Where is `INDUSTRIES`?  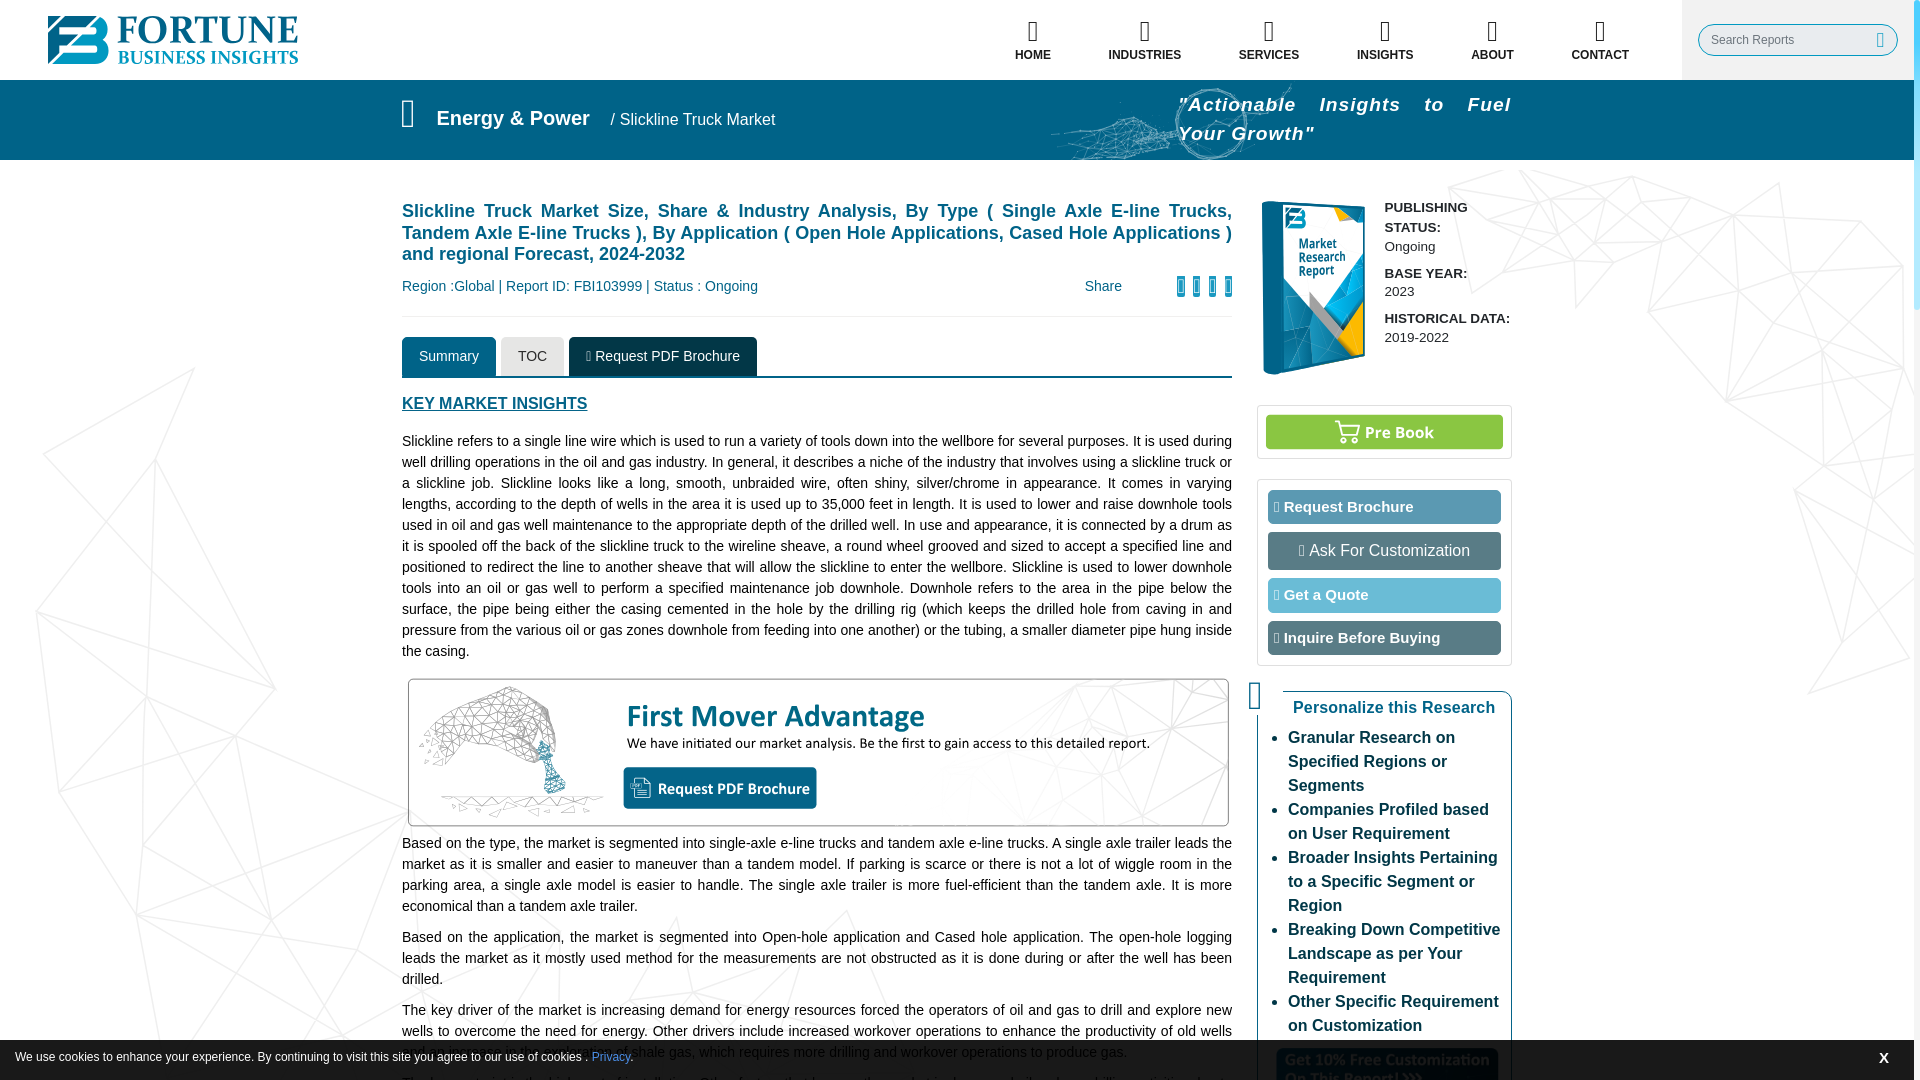
INDUSTRIES is located at coordinates (1144, 39).